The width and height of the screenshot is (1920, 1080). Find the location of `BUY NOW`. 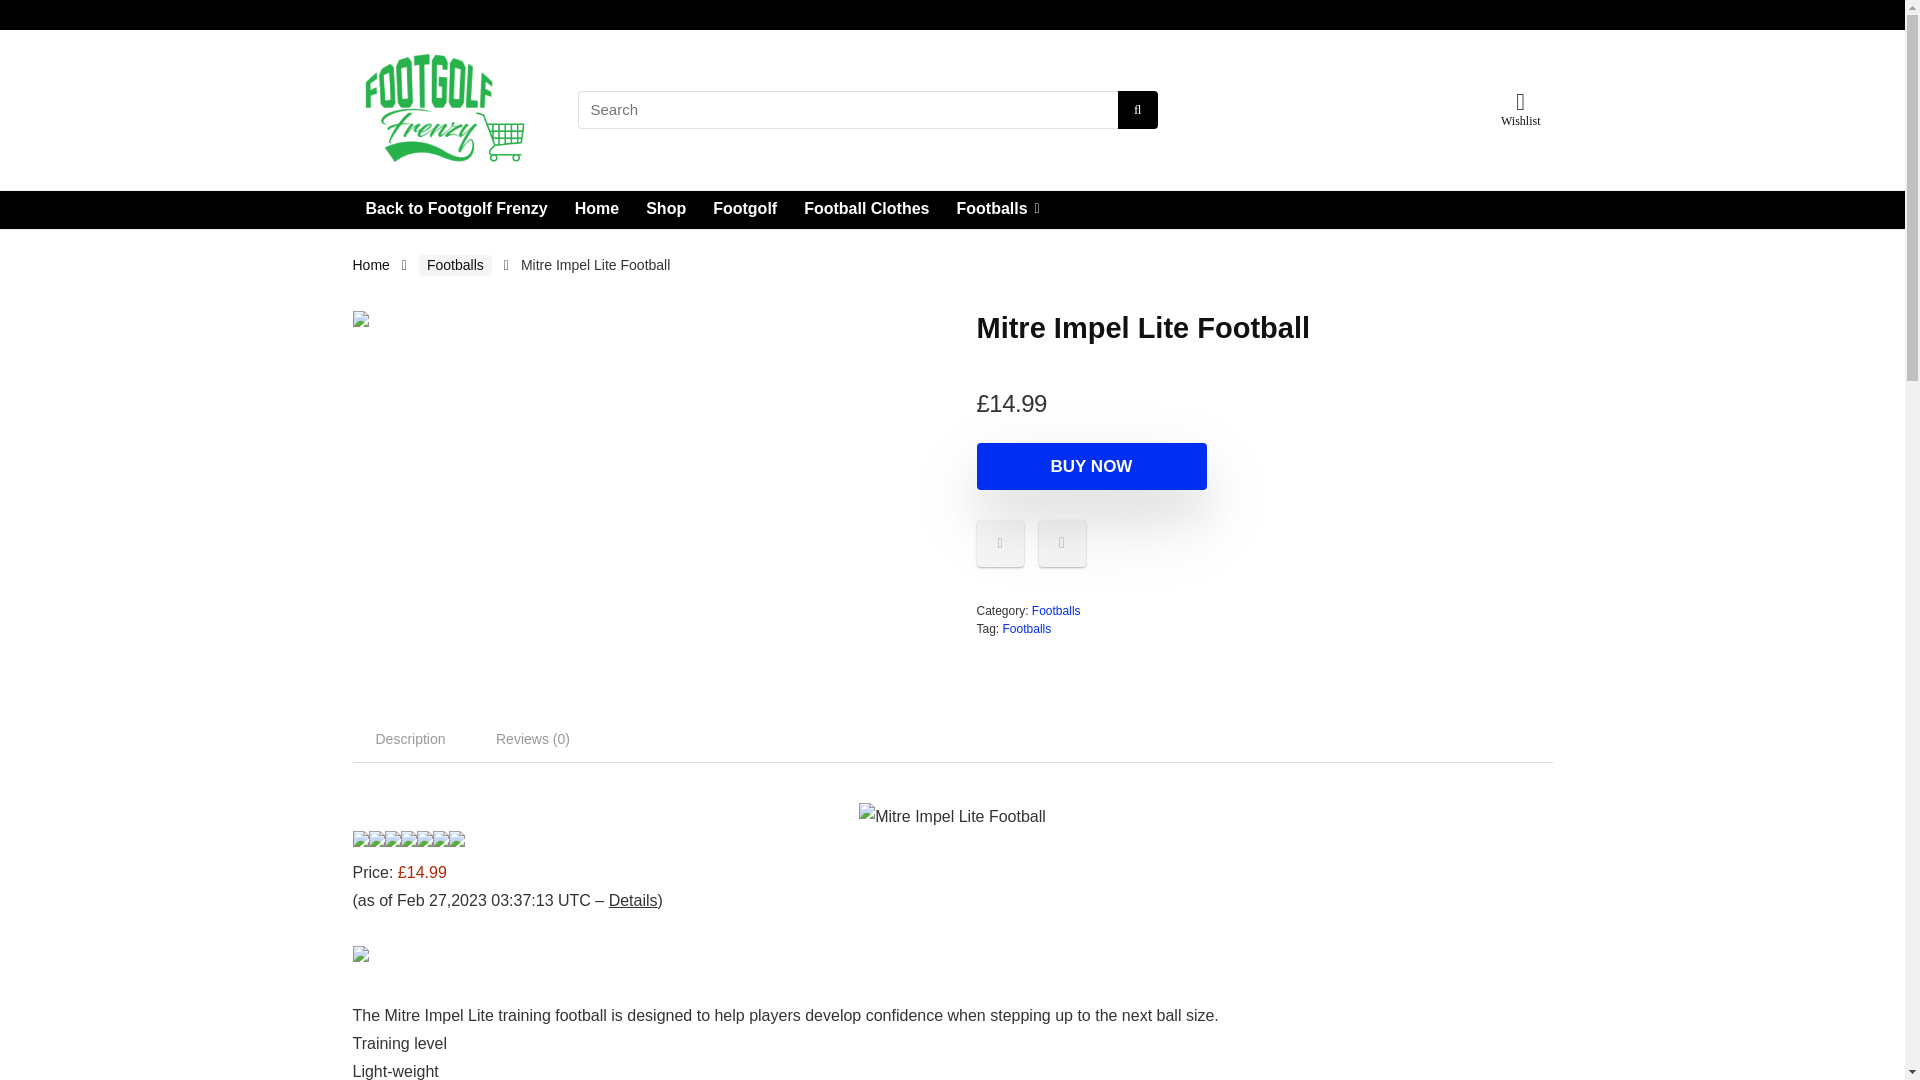

BUY NOW is located at coordinates (1090, 466).